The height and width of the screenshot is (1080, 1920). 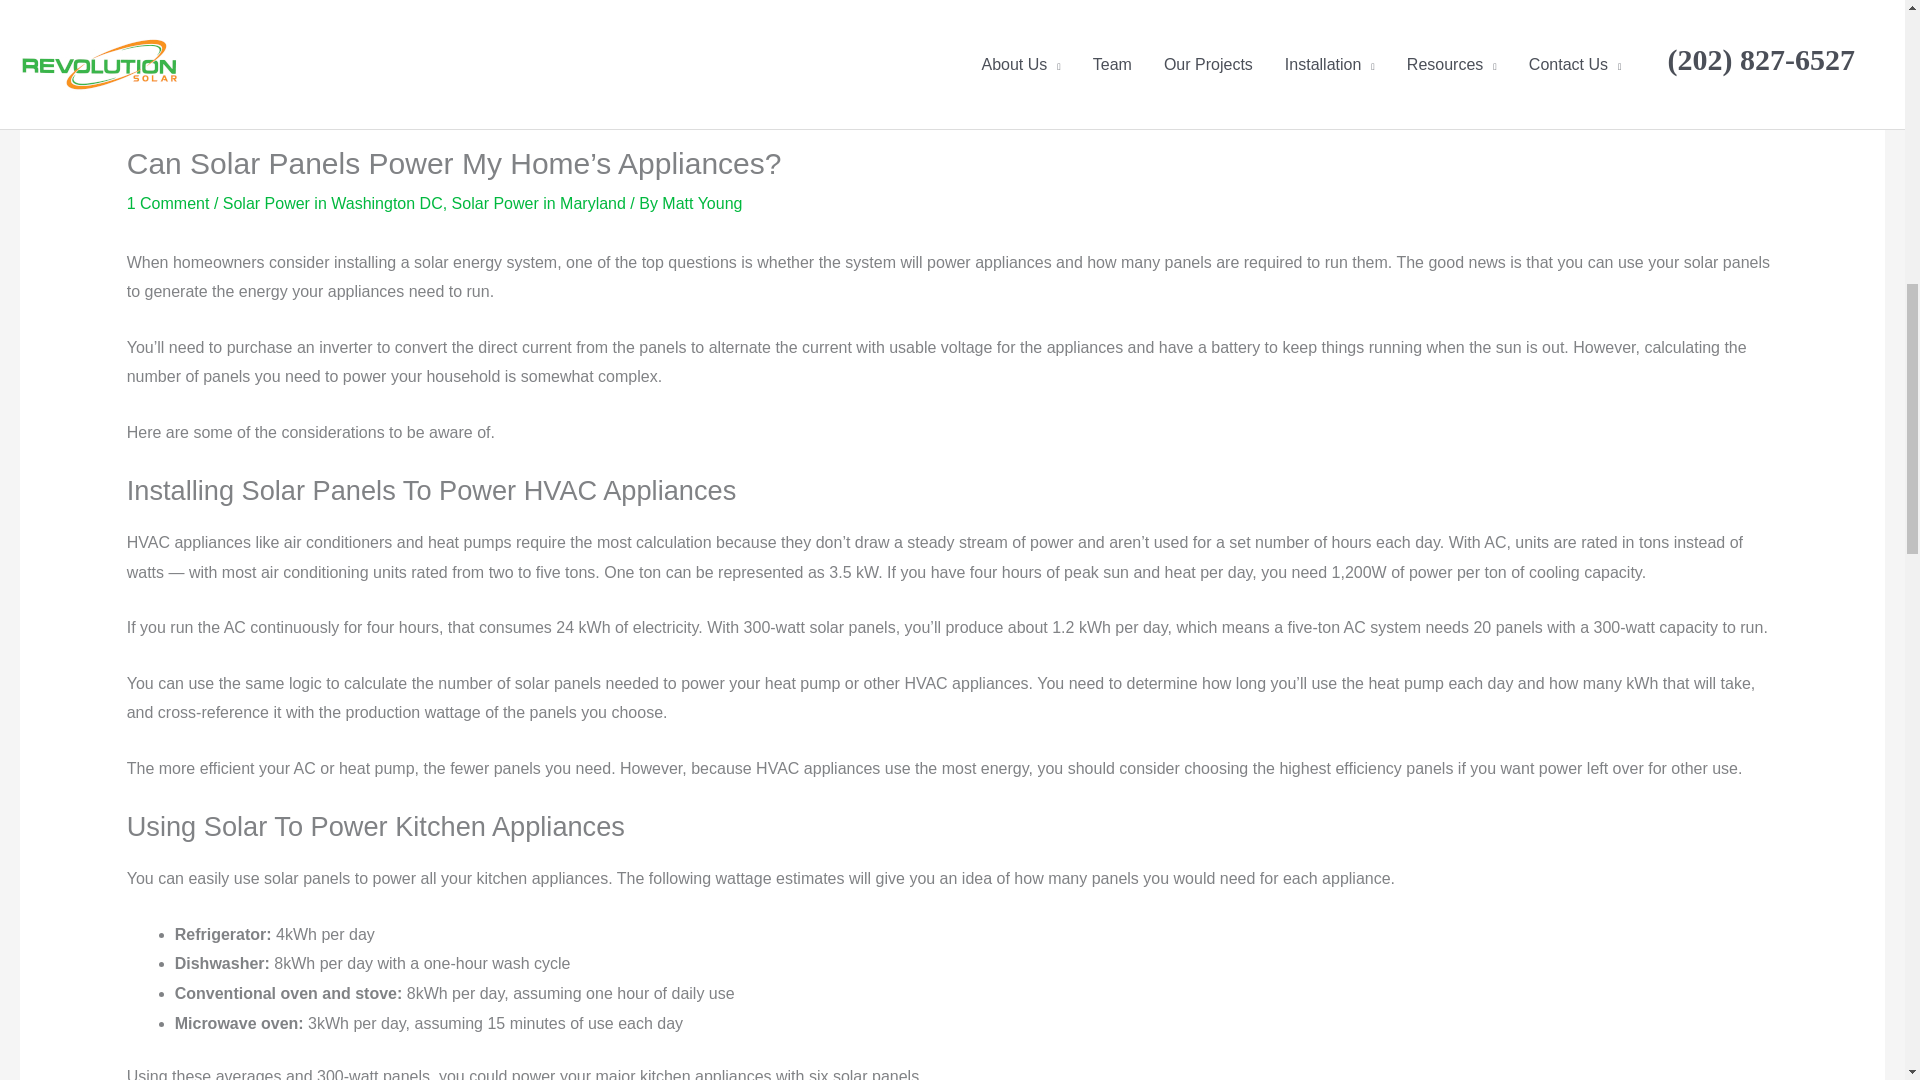 What do you see at coordinates (702, 203) in the screenshot?
I see `Matt Young` at bounding box center [702, 203].